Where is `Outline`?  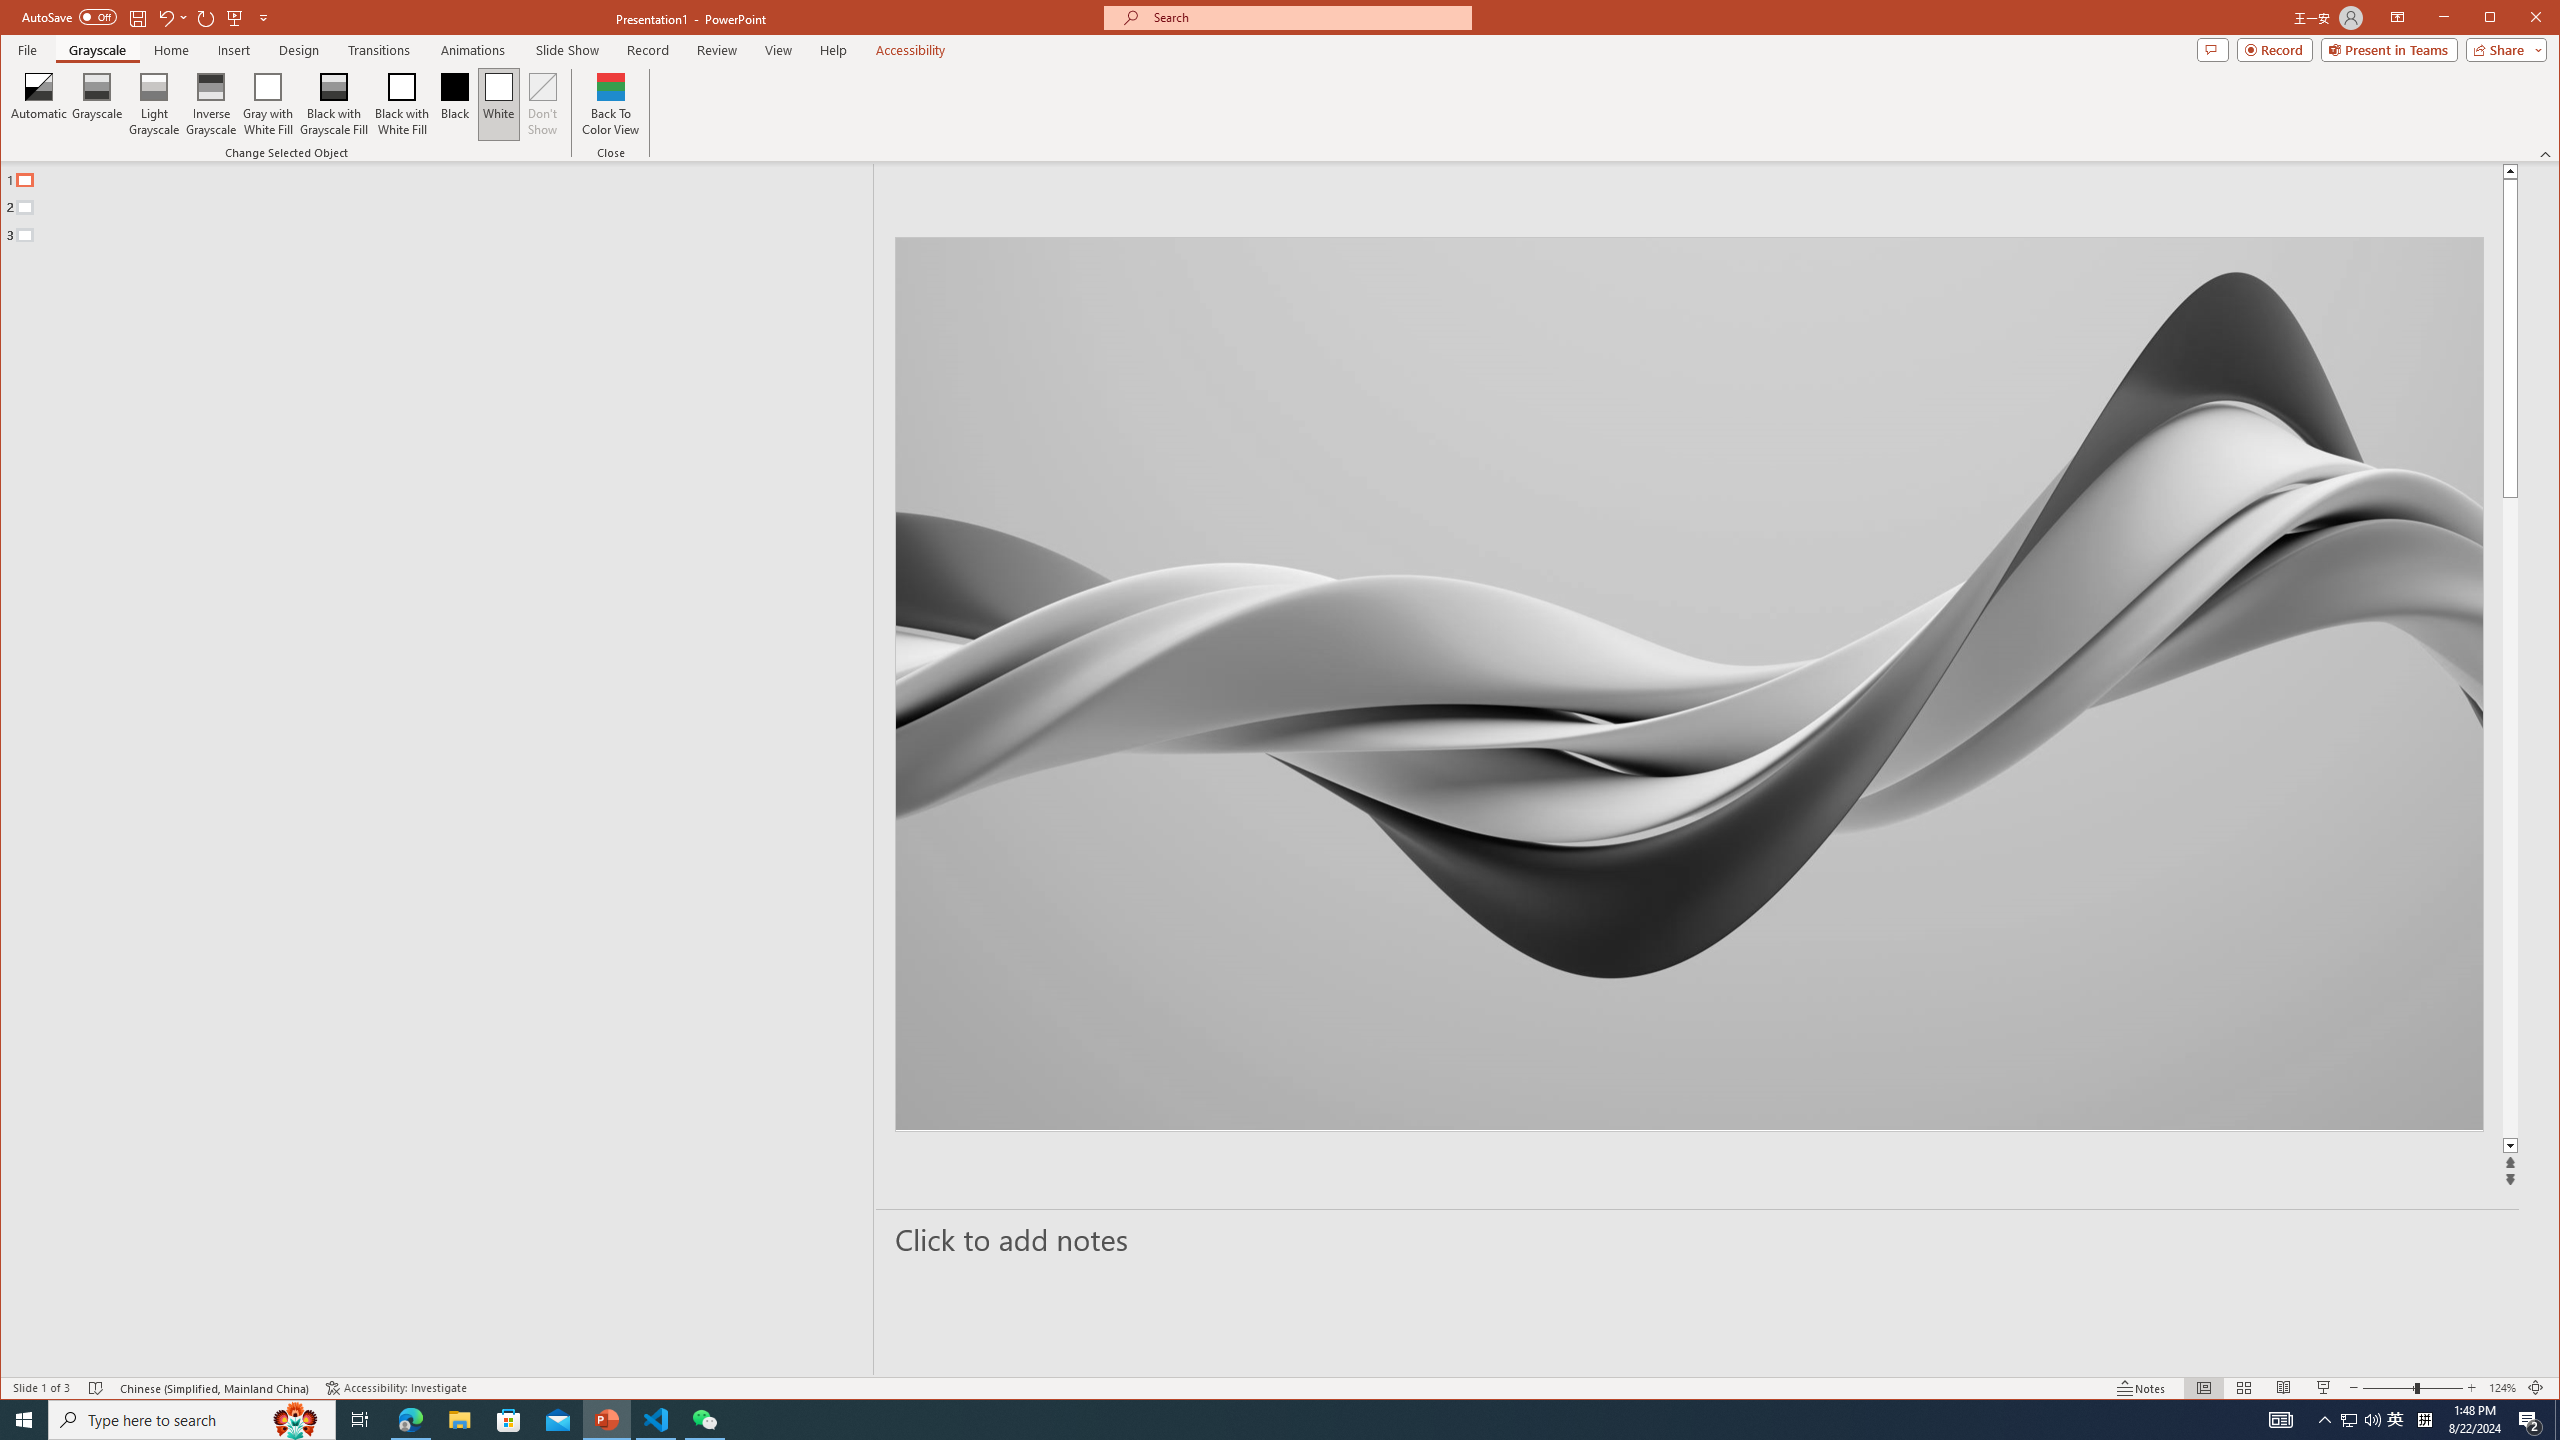
Outline is located at coordinates (445, 202).